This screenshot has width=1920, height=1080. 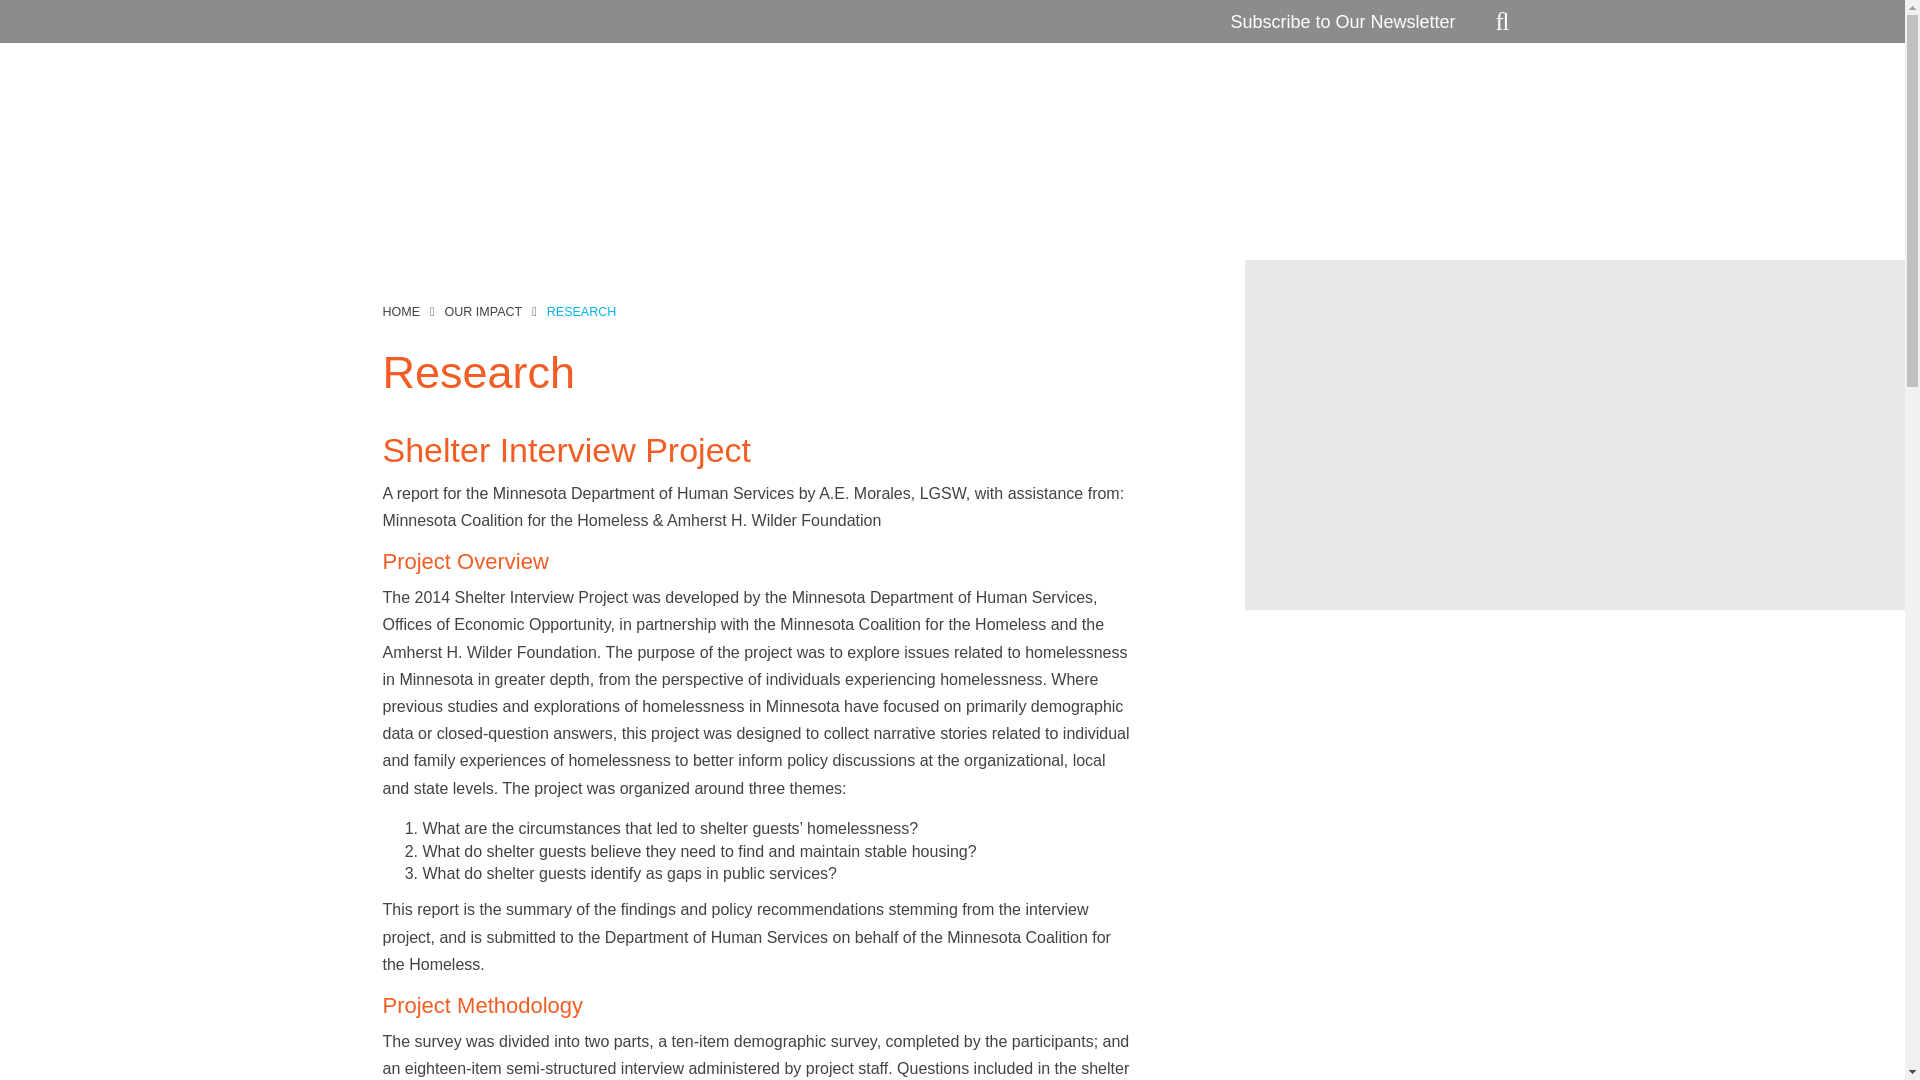 I want to click on OUR IMPACT, so click(x=484, y=311).